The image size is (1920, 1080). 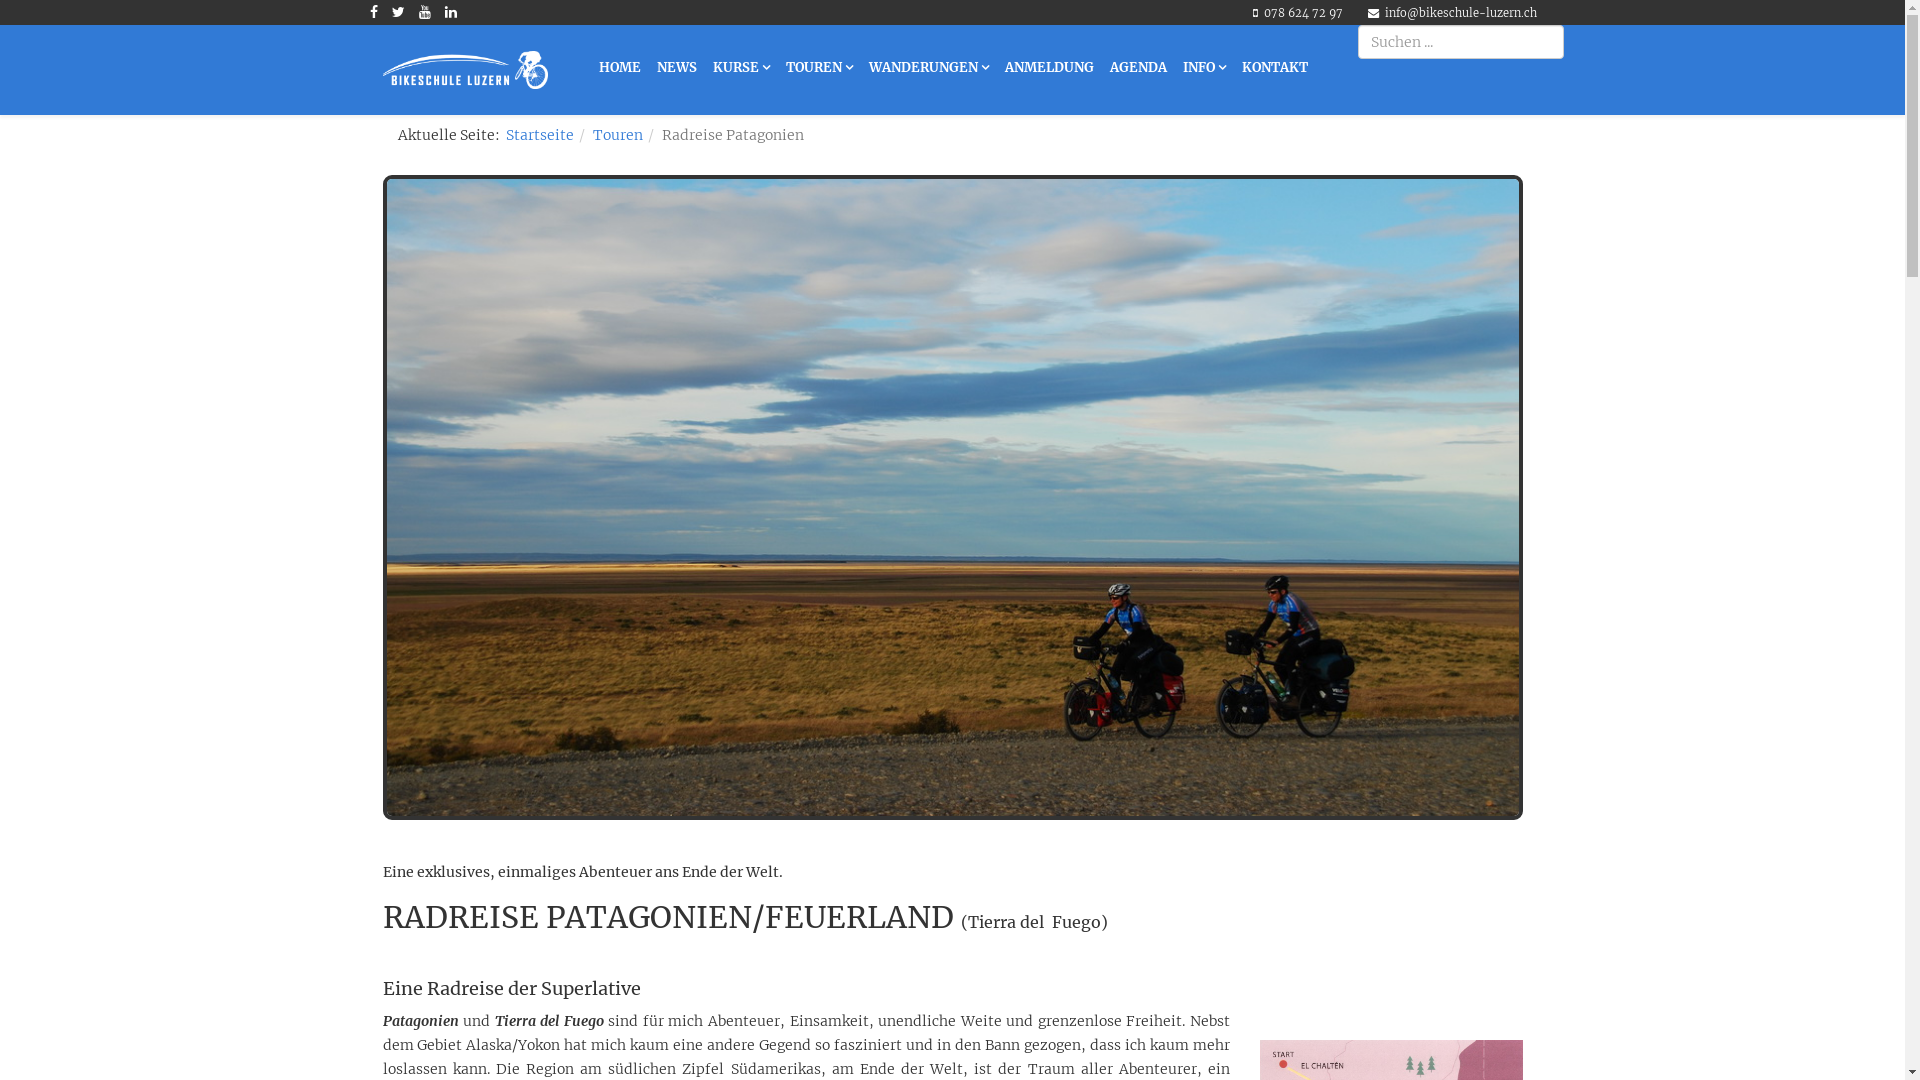 What do you see at coordinates (1048, 68) in the screenshot?
I see `ANMELDUNG` at bounding box center [1048, 68].